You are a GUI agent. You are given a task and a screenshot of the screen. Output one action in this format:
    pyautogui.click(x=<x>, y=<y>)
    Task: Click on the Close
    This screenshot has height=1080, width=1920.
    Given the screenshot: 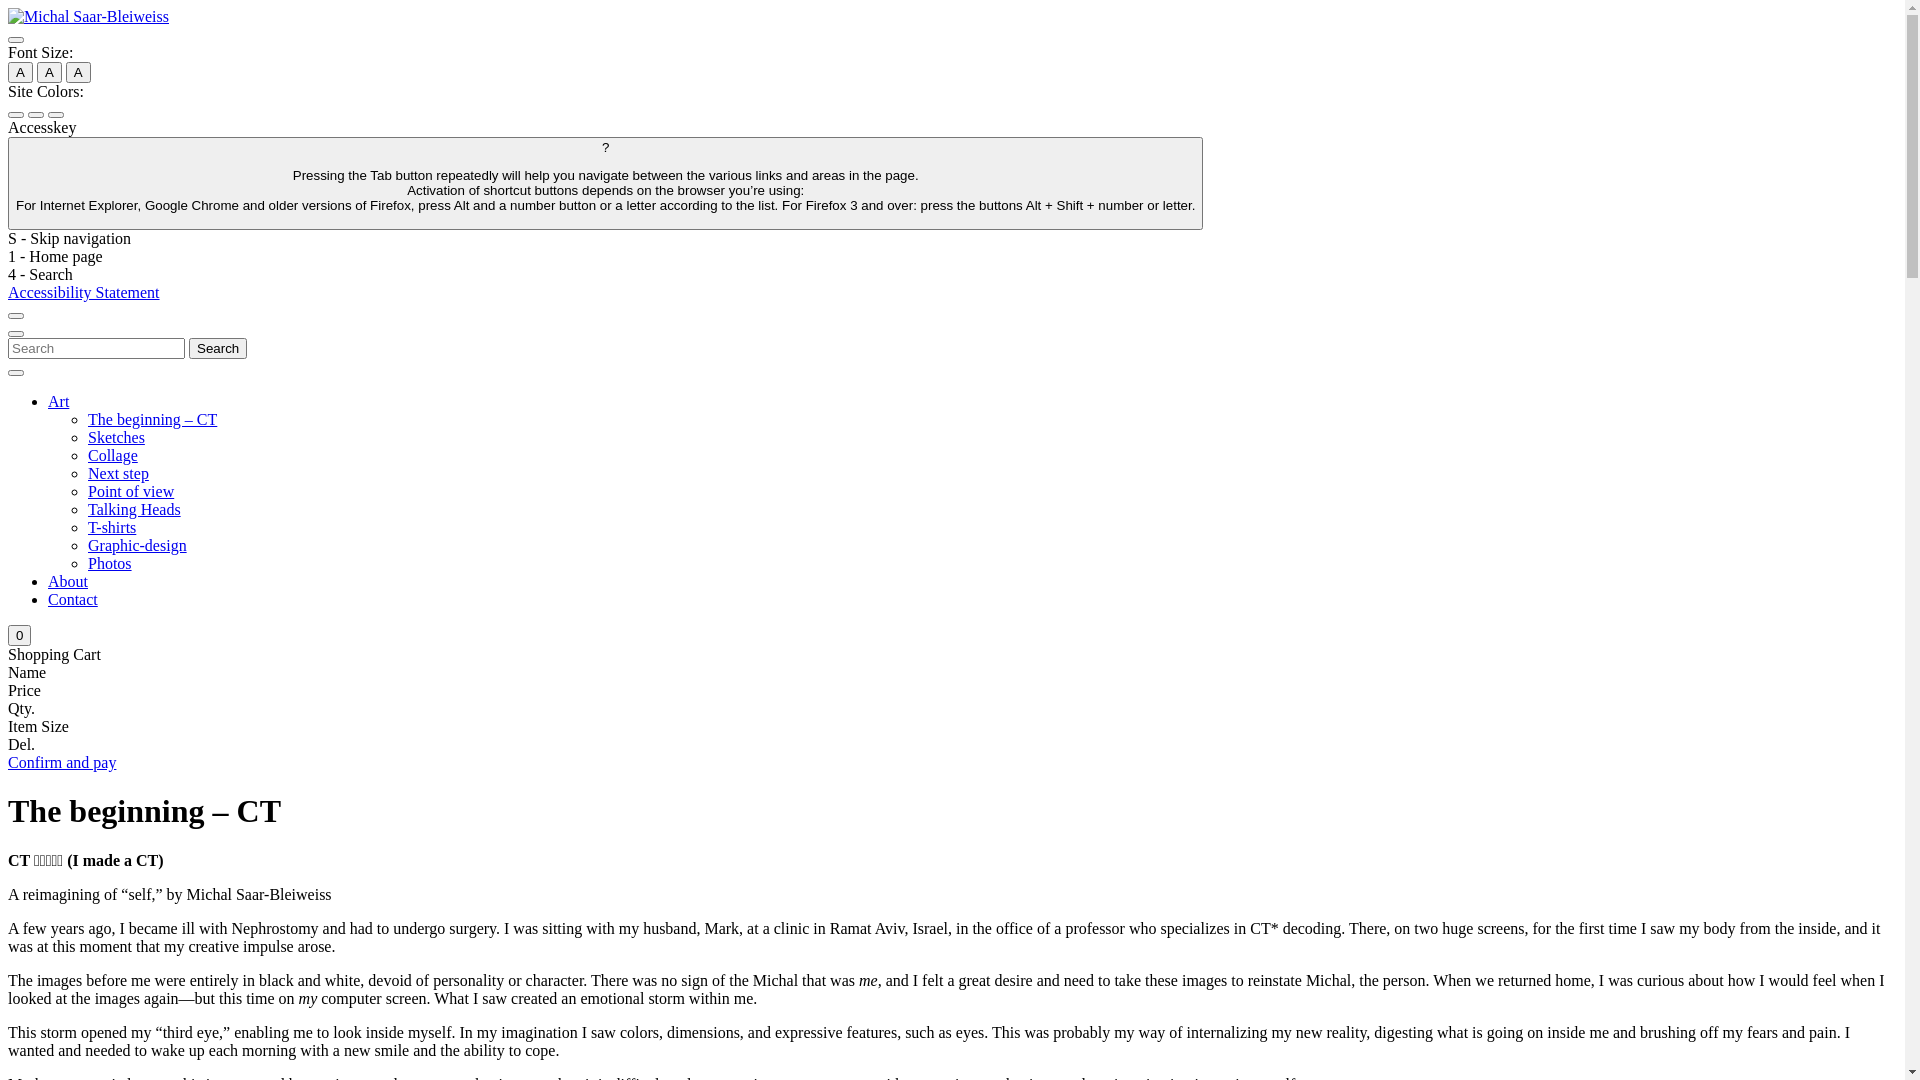 What is the action you would take?
    pyautogui.click(x=16, y=373)
    